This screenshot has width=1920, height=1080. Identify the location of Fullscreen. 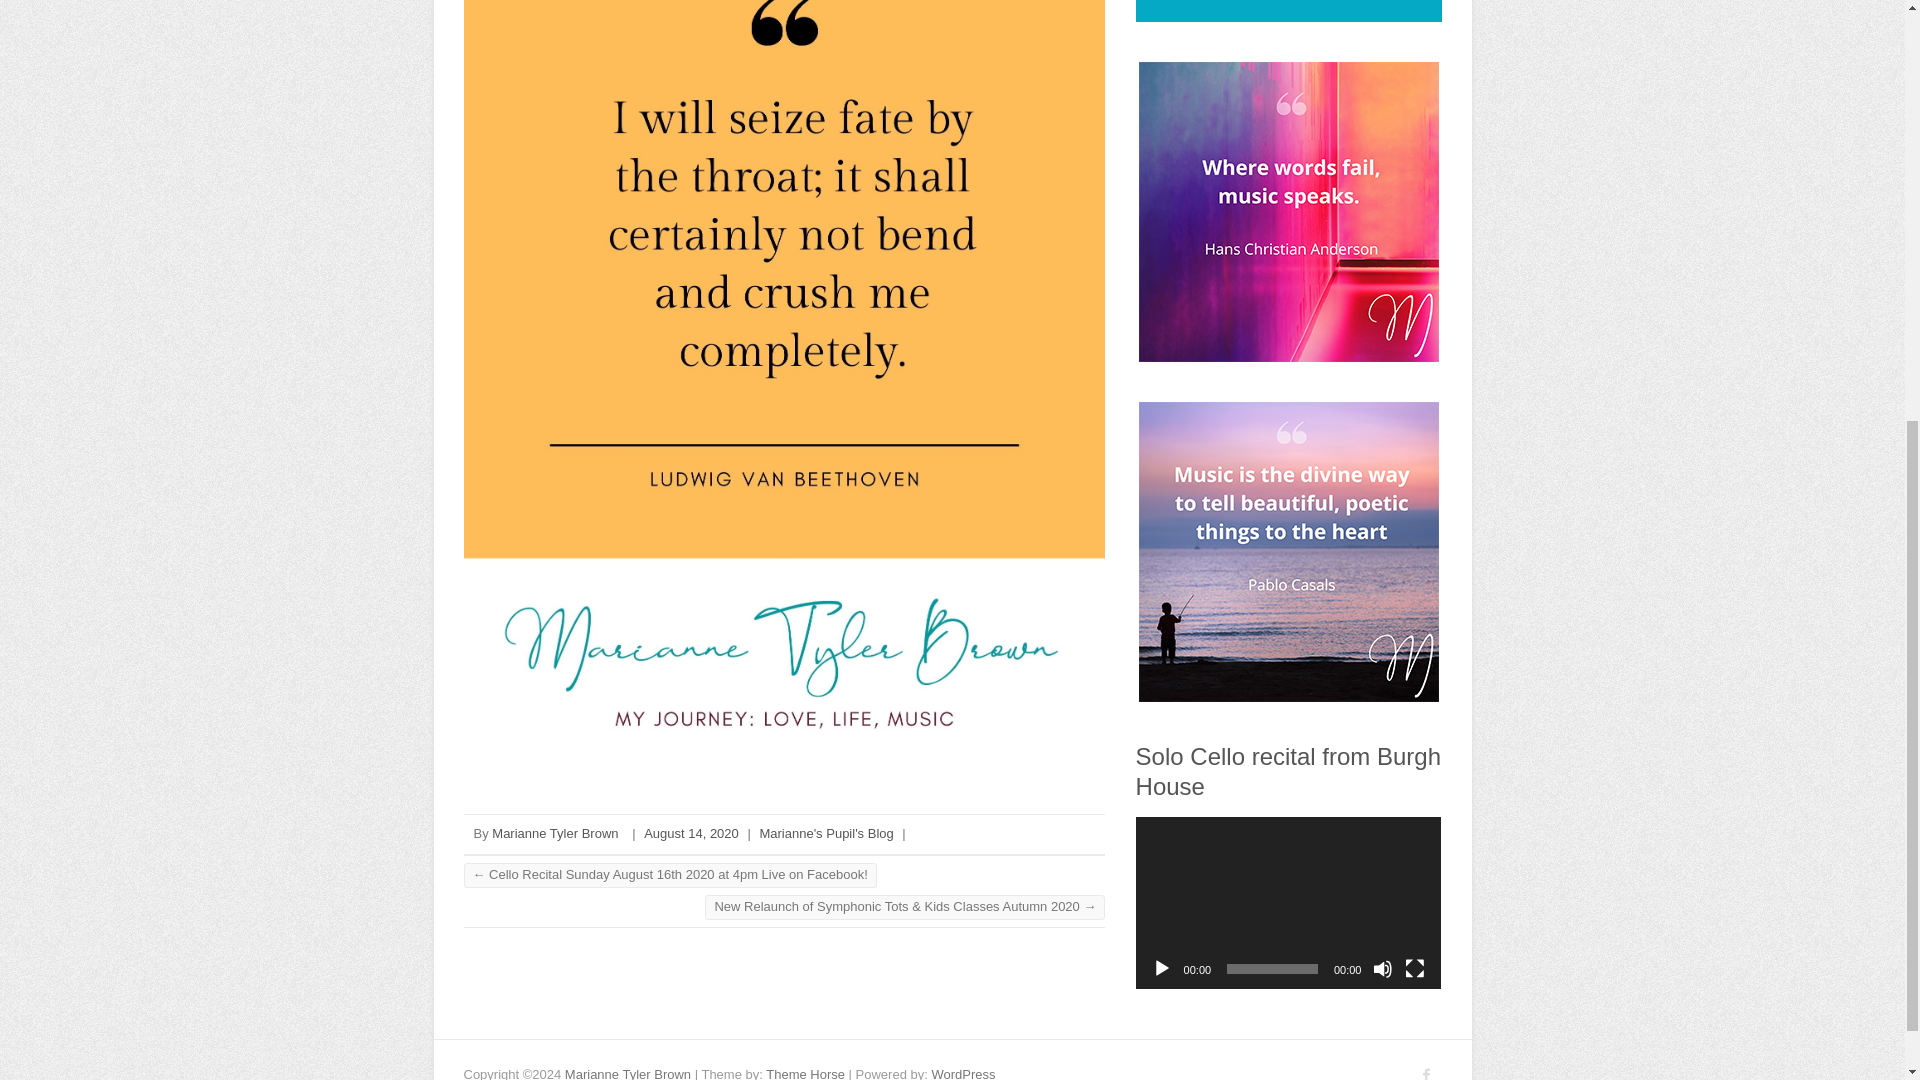
(1414, 968).